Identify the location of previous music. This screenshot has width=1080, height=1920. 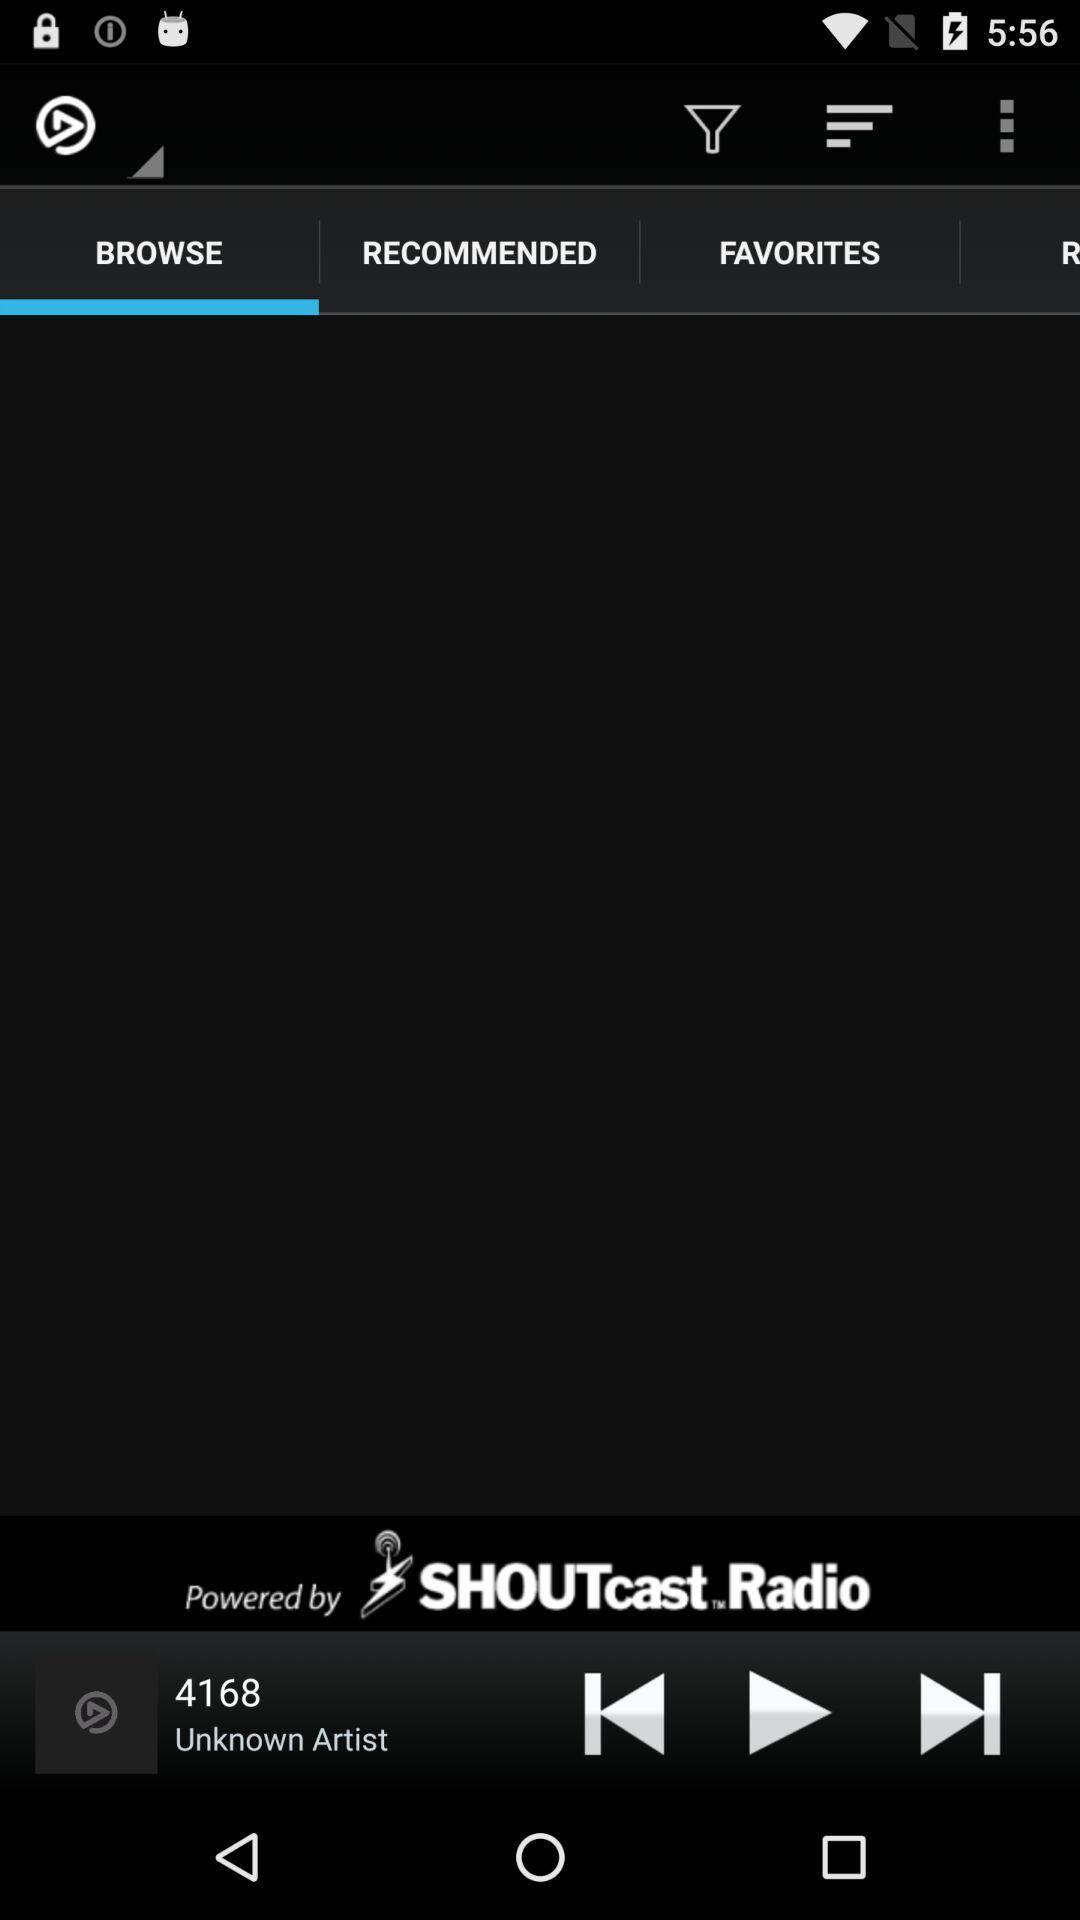
(624, 1712).